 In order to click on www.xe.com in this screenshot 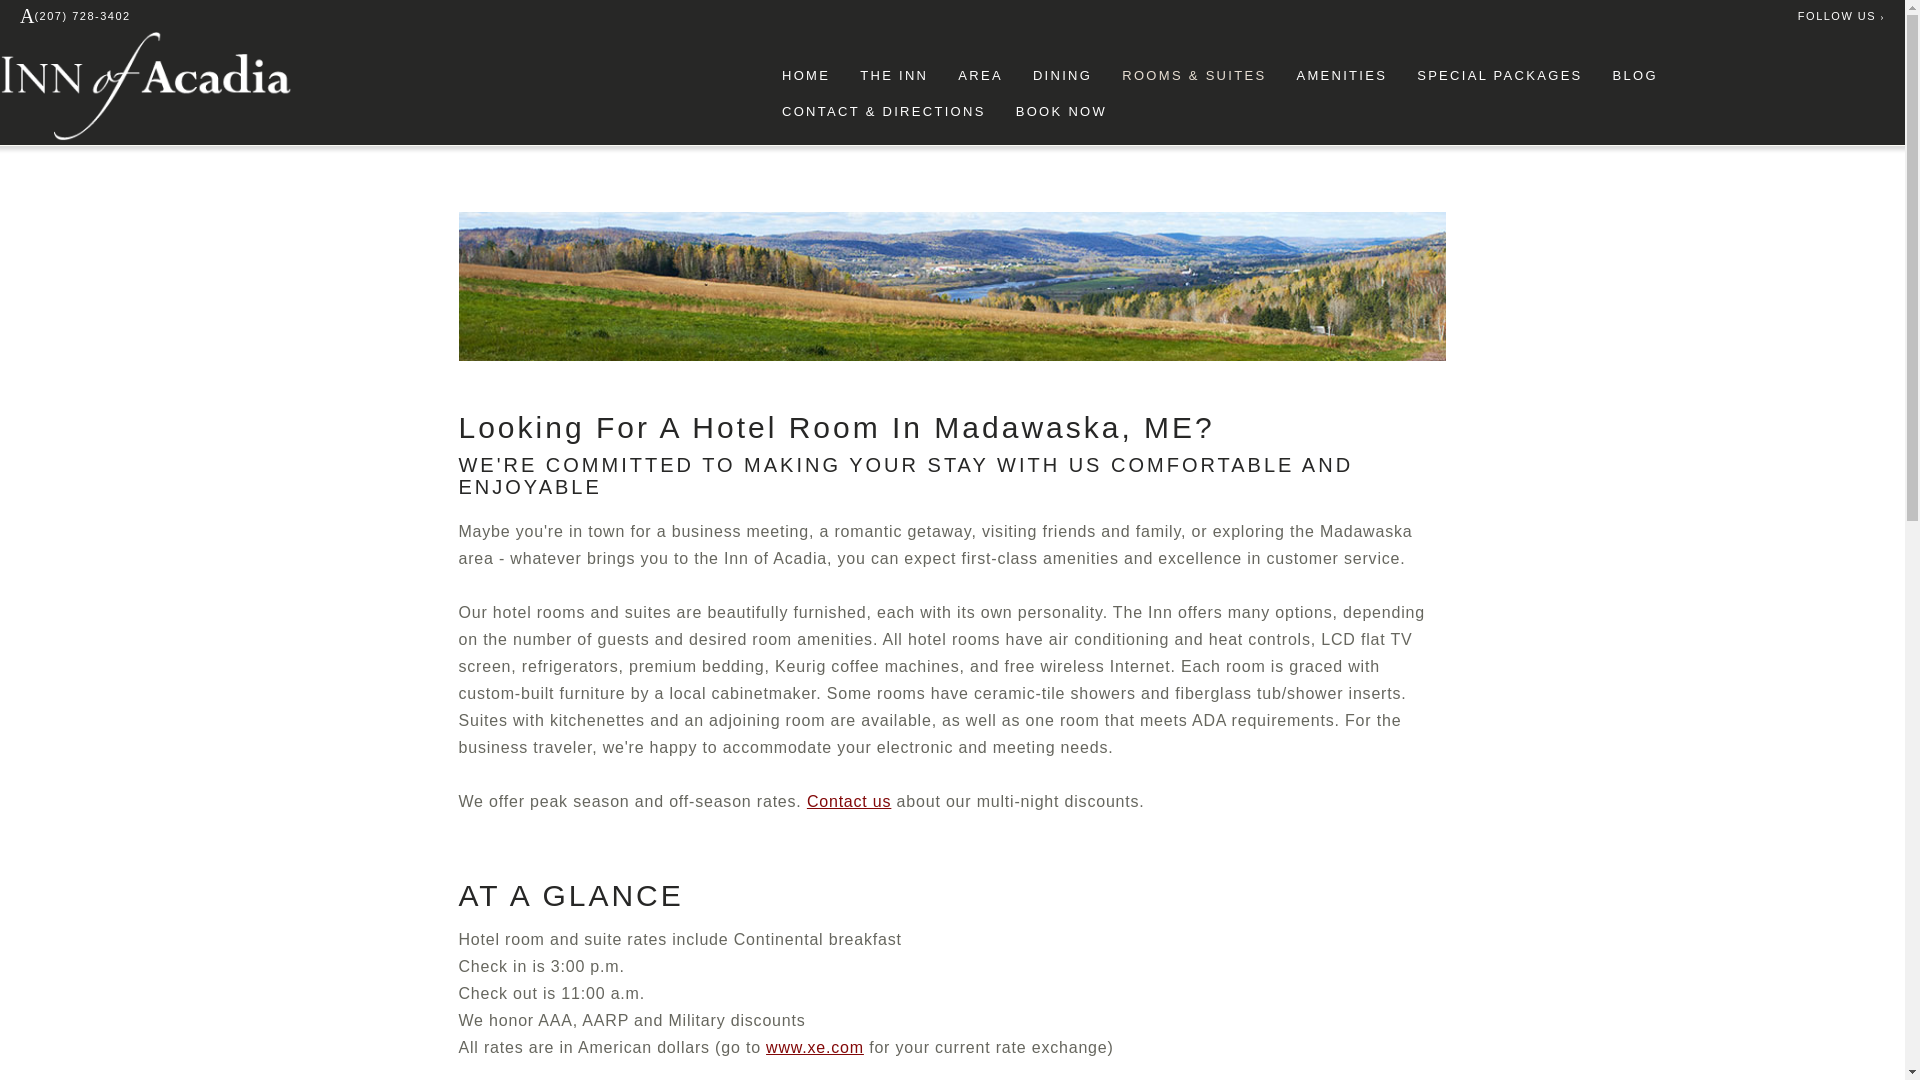, I will do `click(815, 1047)`.